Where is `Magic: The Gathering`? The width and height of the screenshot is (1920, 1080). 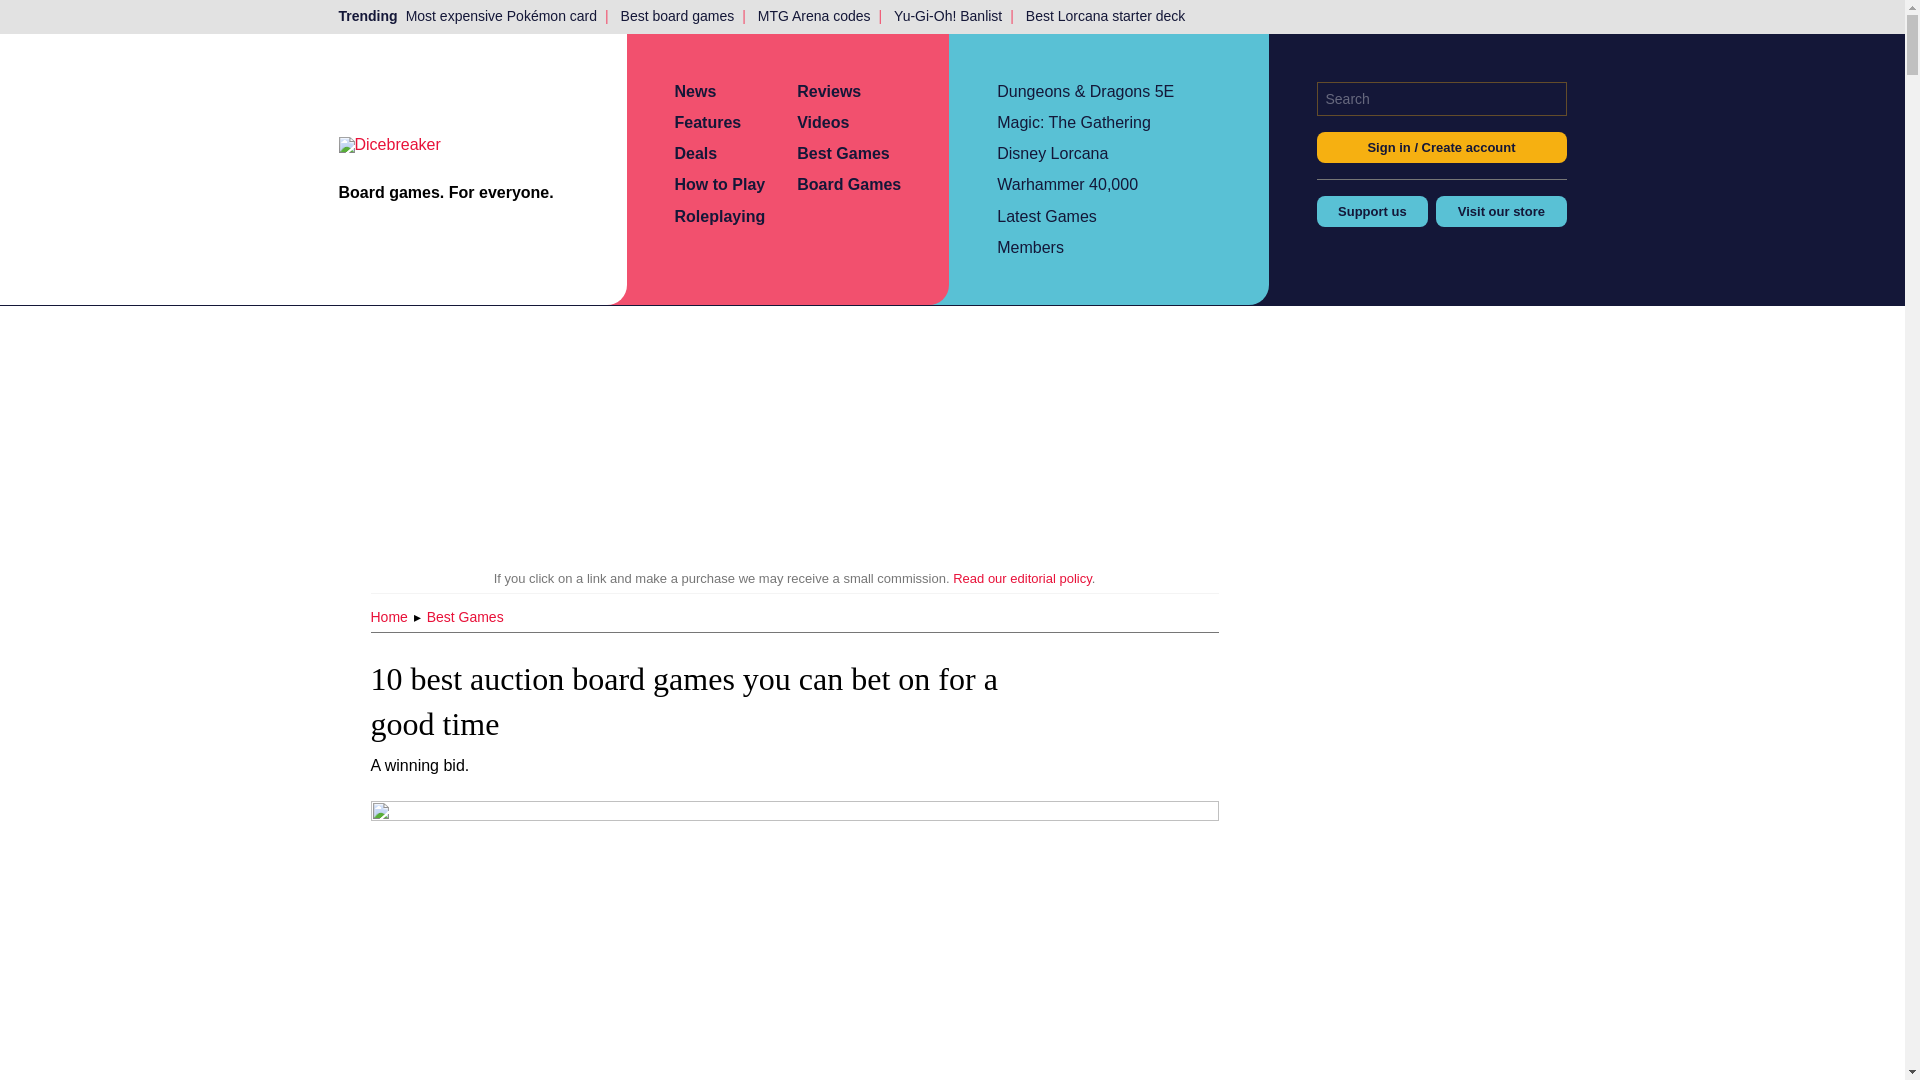
Magic: The Gathering is located at coordinates (1073, 122).